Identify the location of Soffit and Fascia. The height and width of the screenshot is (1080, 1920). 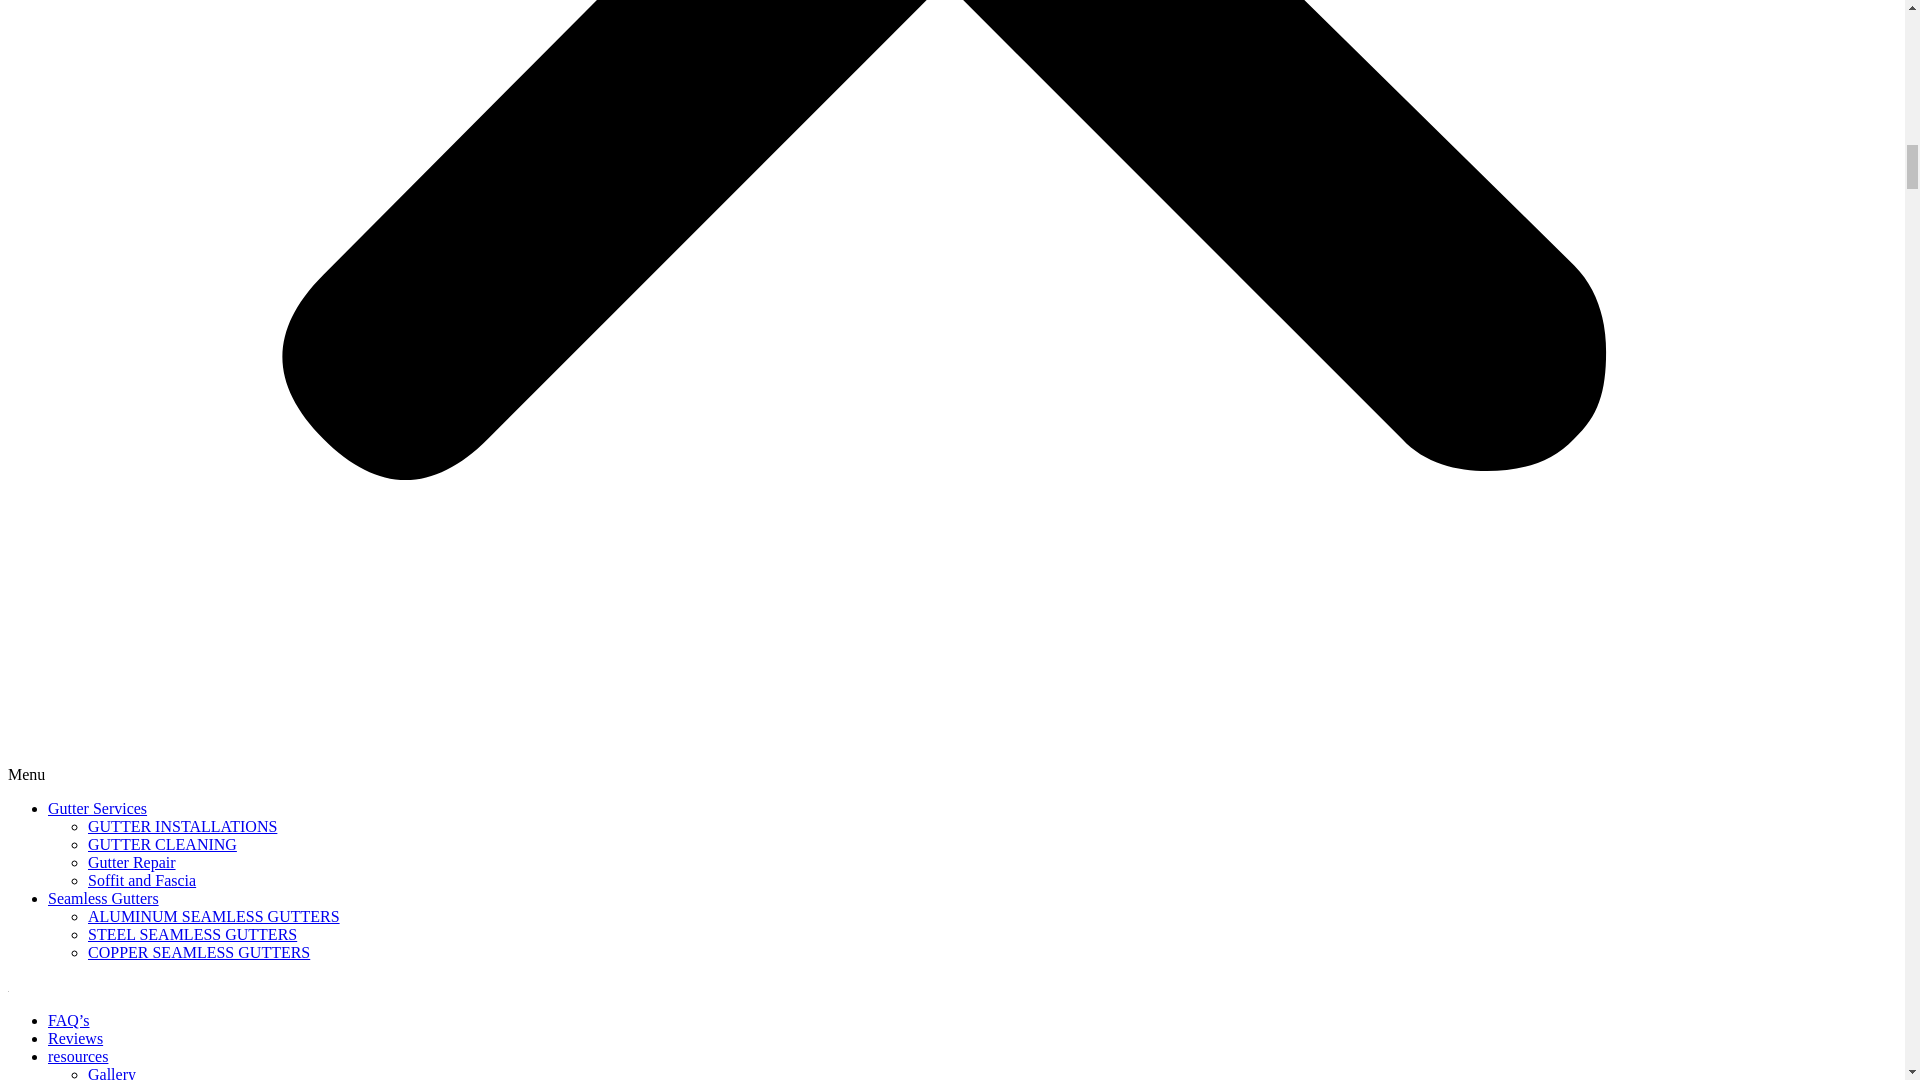
(142, 880).